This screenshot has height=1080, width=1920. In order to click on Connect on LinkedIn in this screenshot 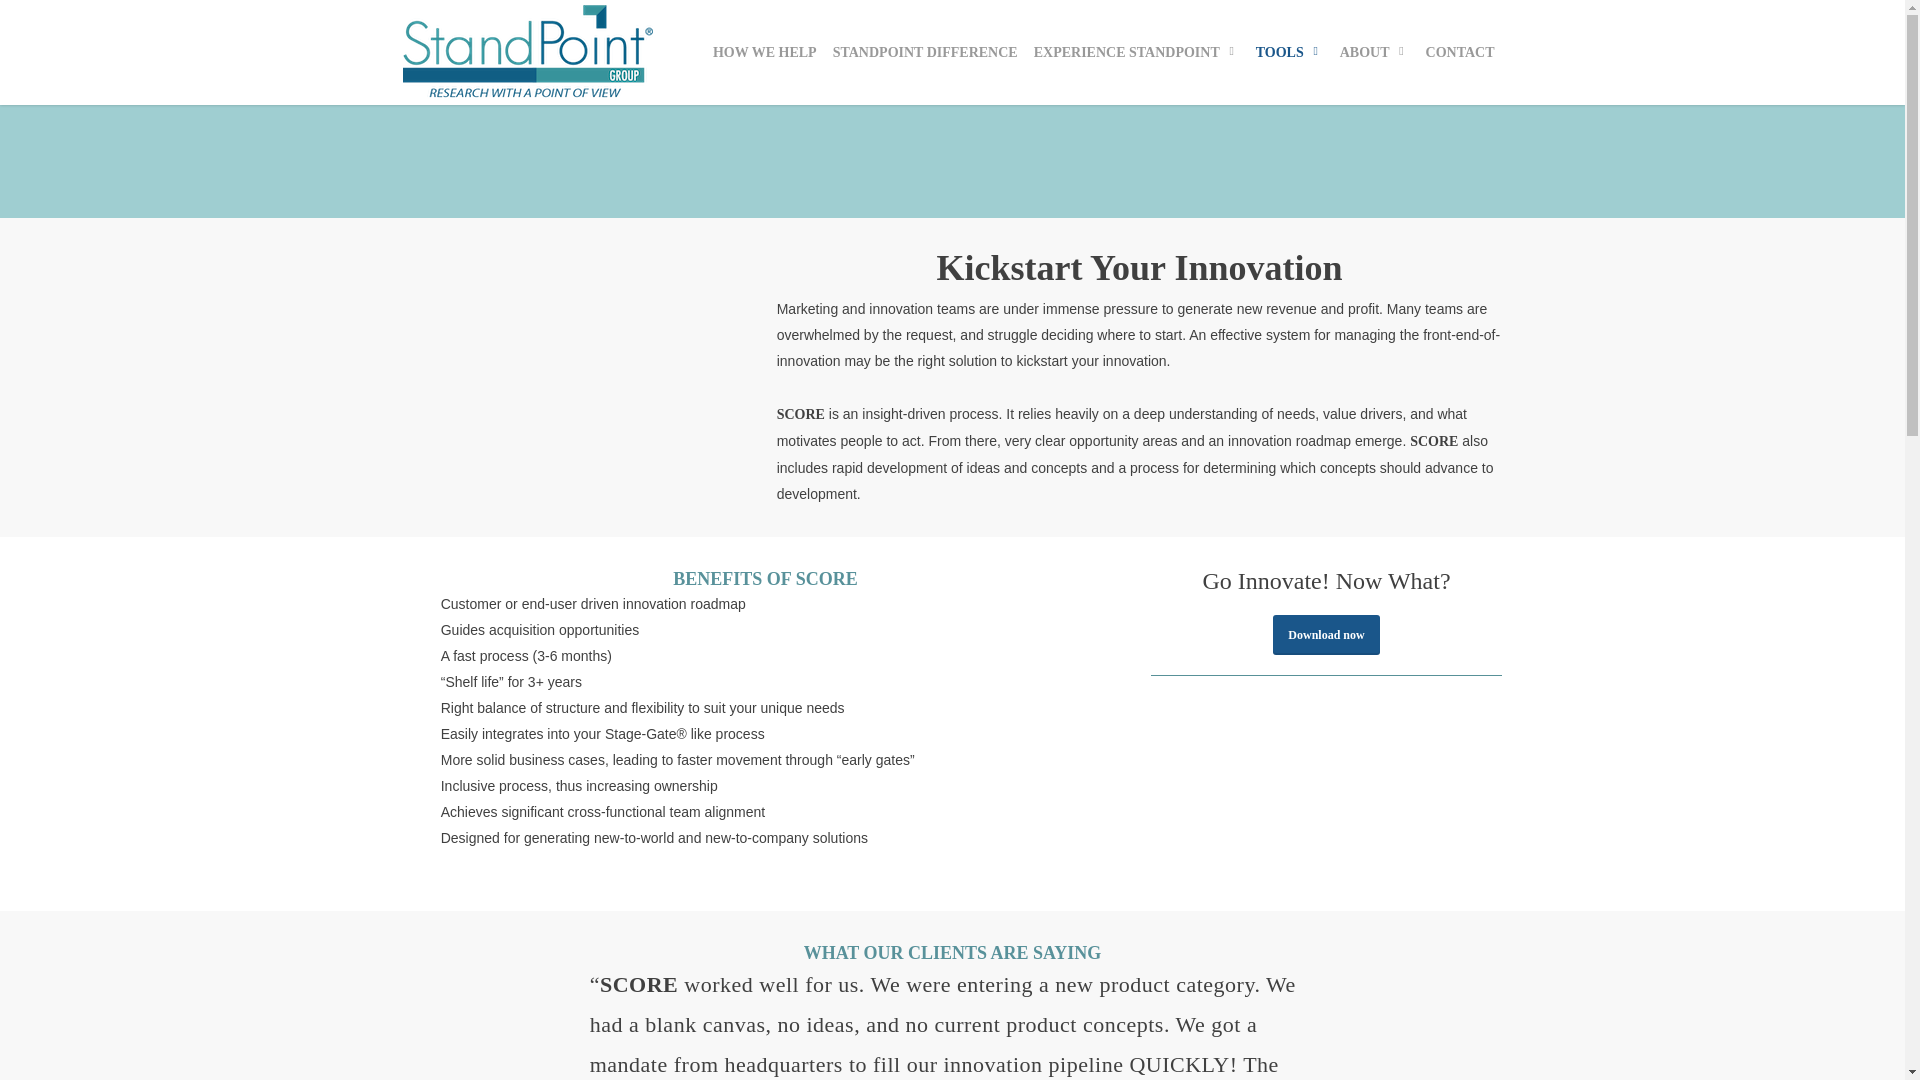, I will do `click(465, 958)`.